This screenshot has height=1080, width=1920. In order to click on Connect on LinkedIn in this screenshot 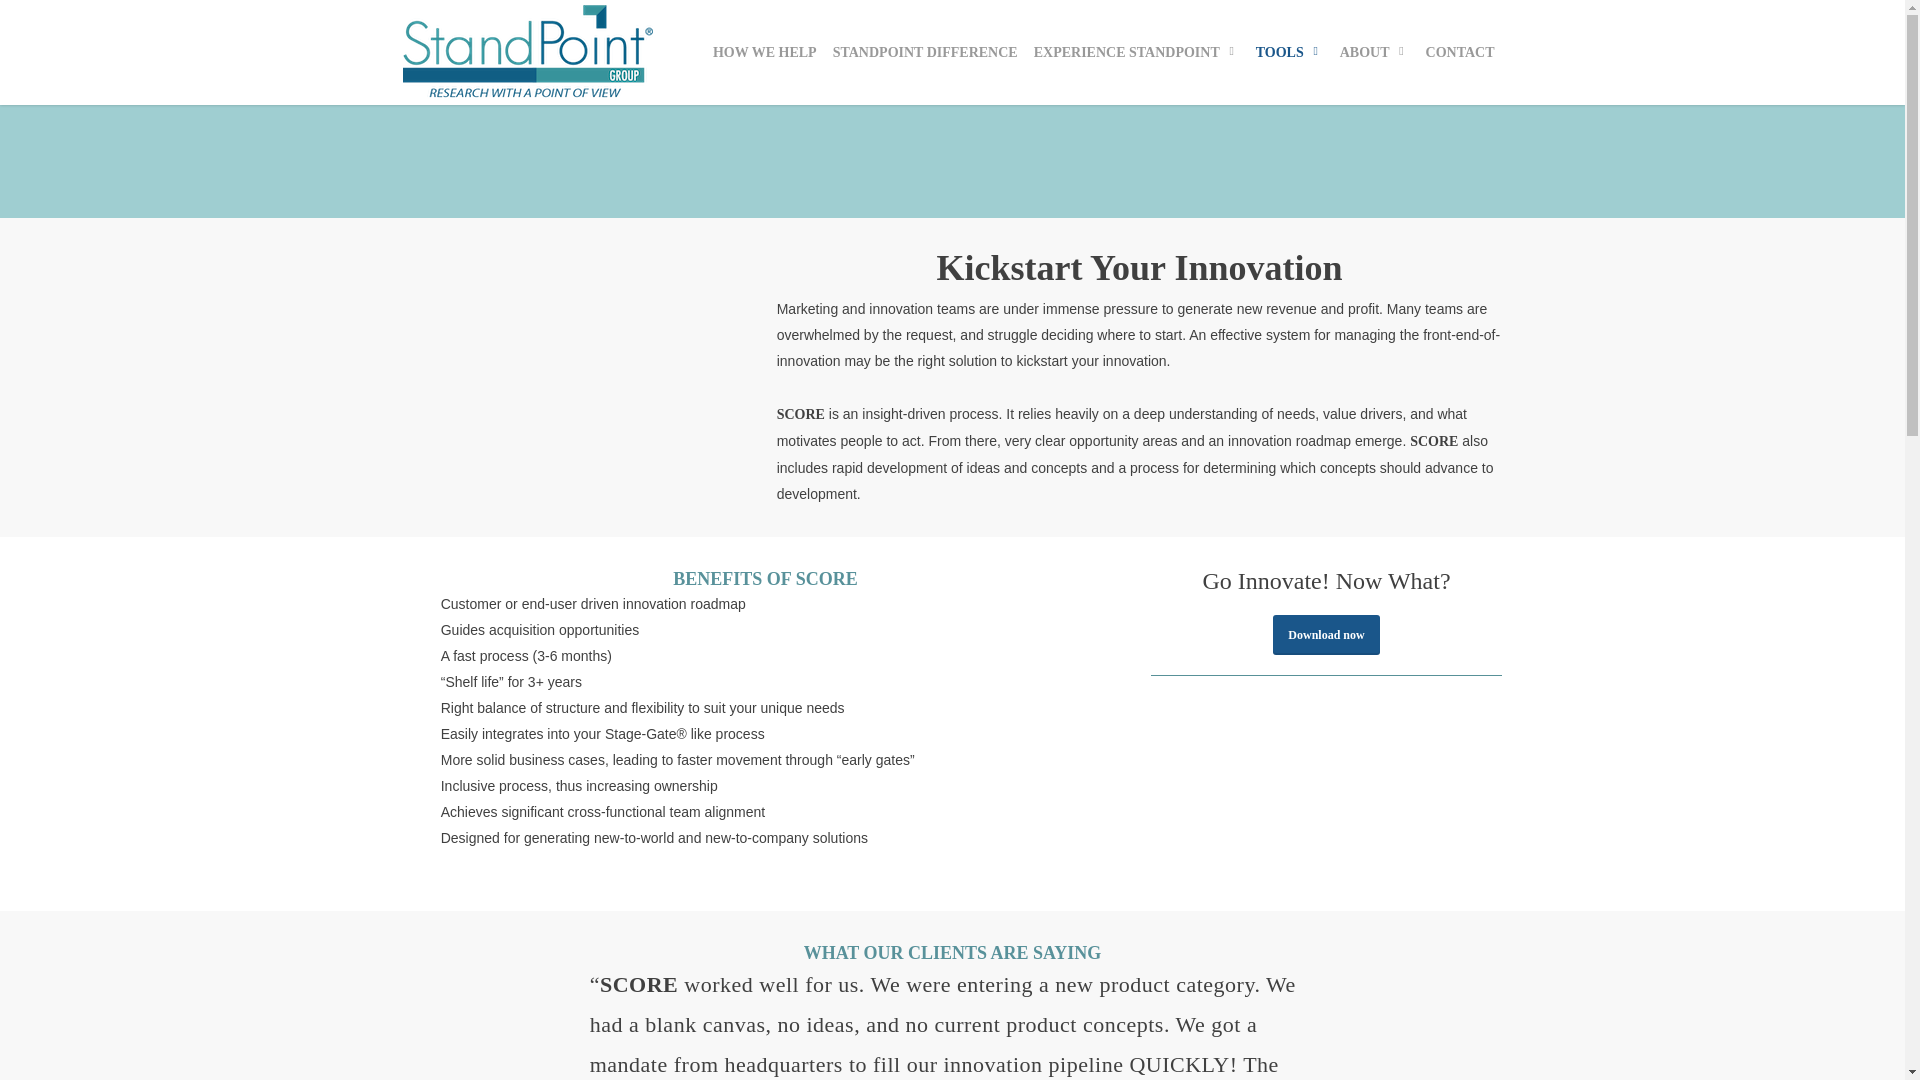, I will do `click(465, 958)`.